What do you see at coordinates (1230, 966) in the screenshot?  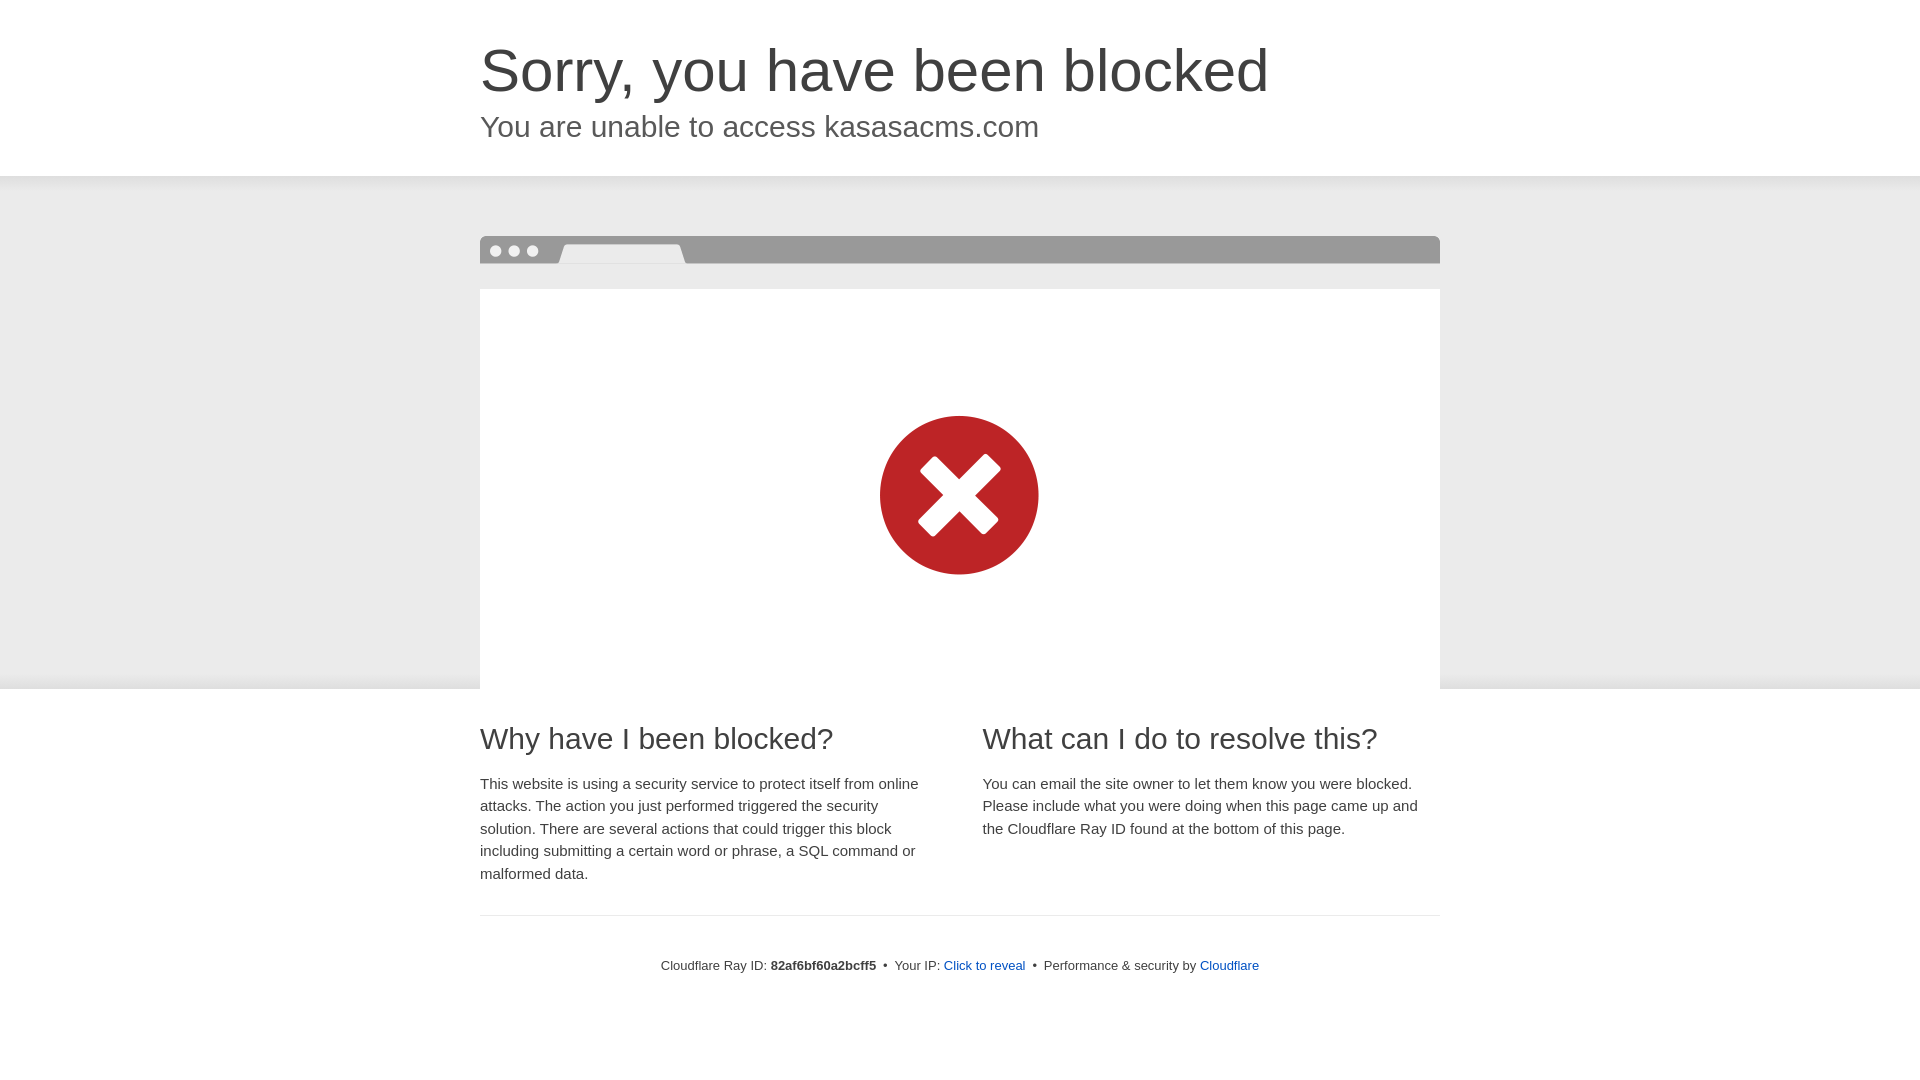 I see `Cloudflare` at bounding box center [1230, 966].